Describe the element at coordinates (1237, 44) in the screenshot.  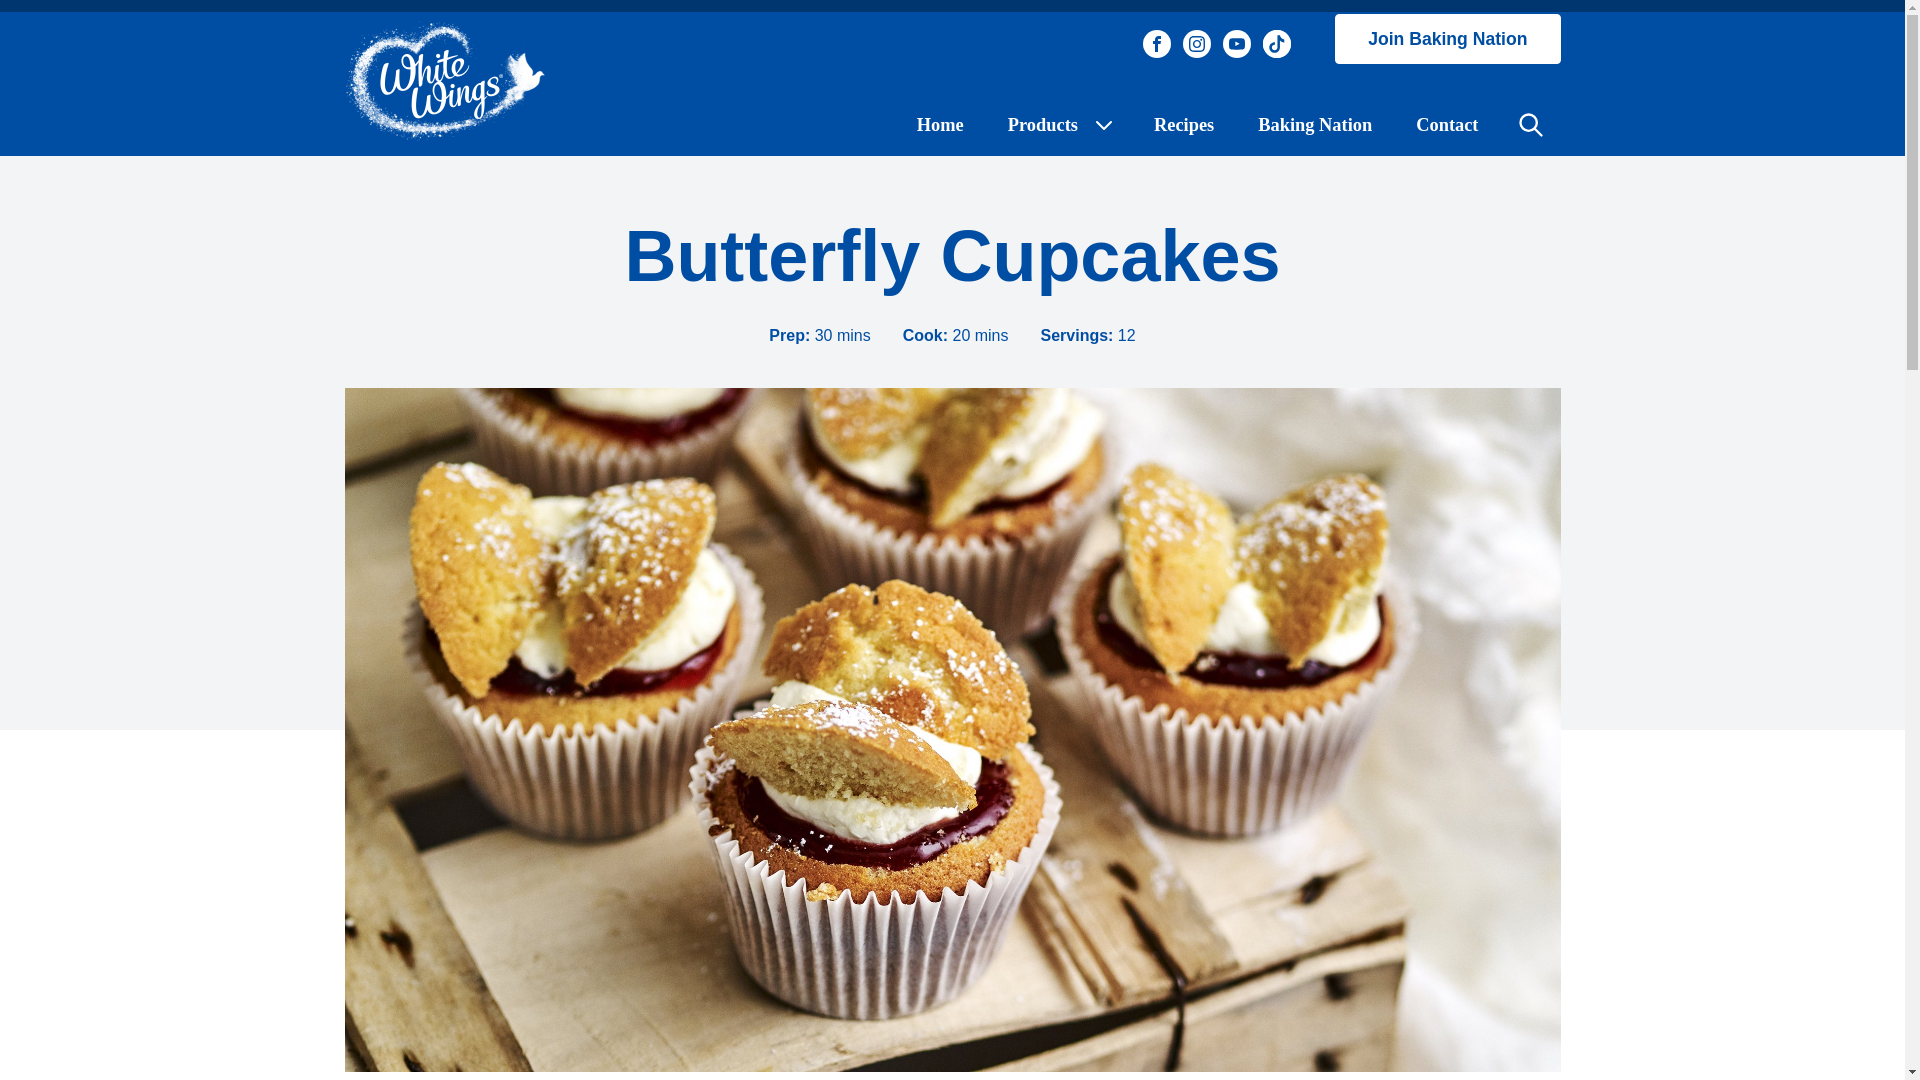
I see `Visit our Youtube page.` at that location.